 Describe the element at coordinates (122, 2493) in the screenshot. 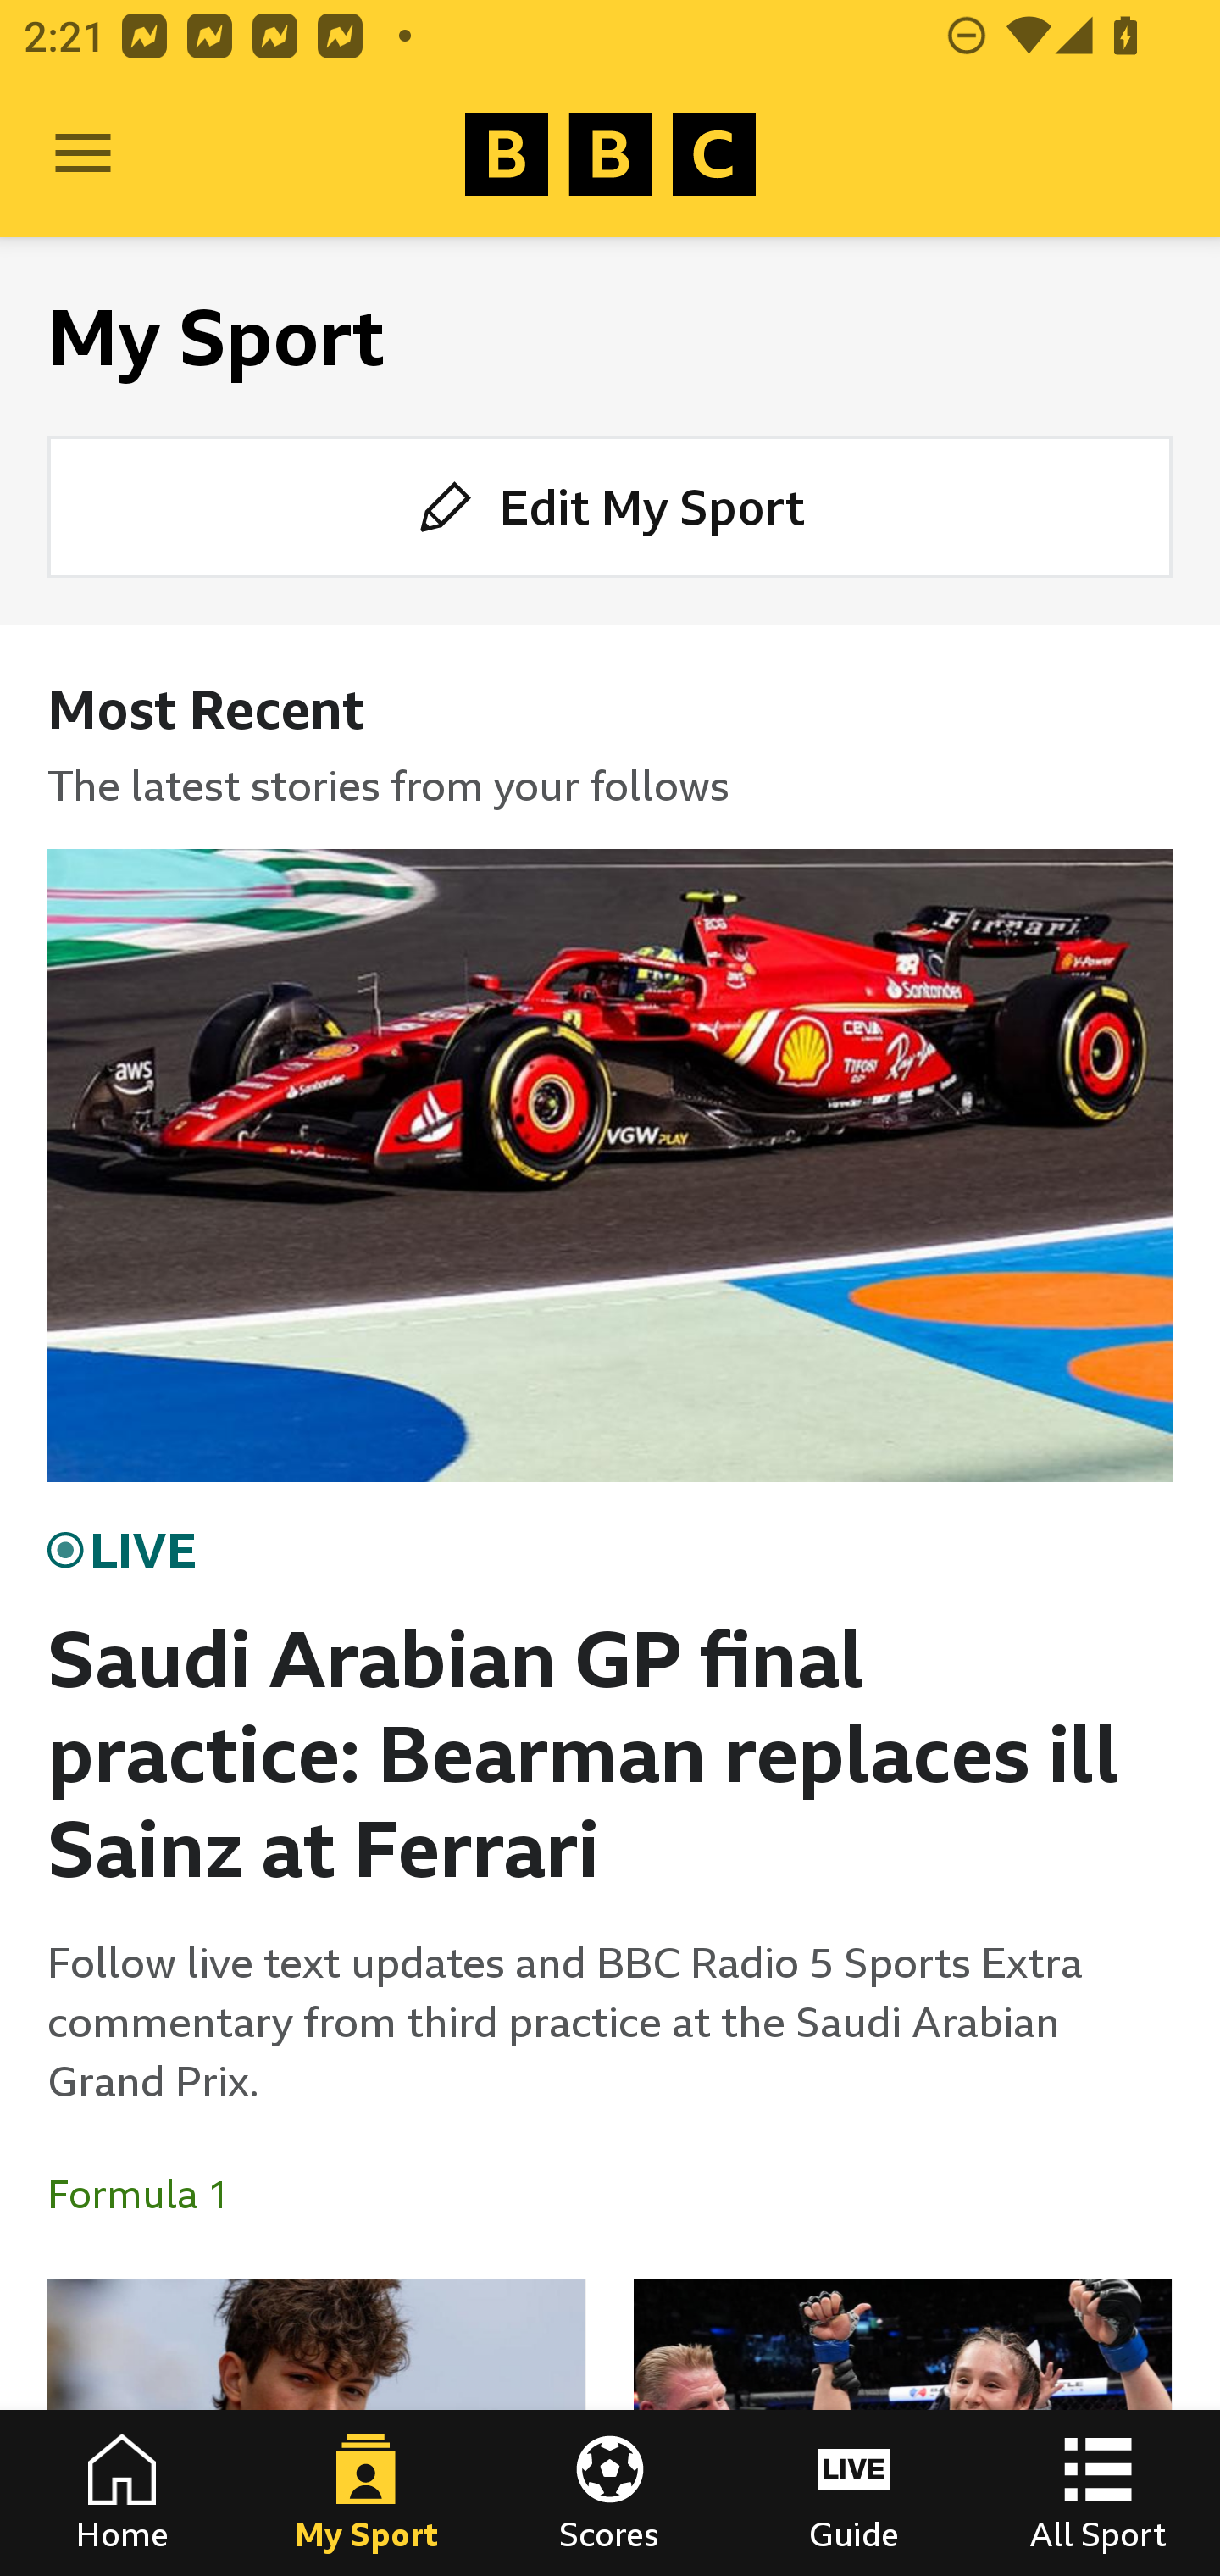

I see `Home` at that location.